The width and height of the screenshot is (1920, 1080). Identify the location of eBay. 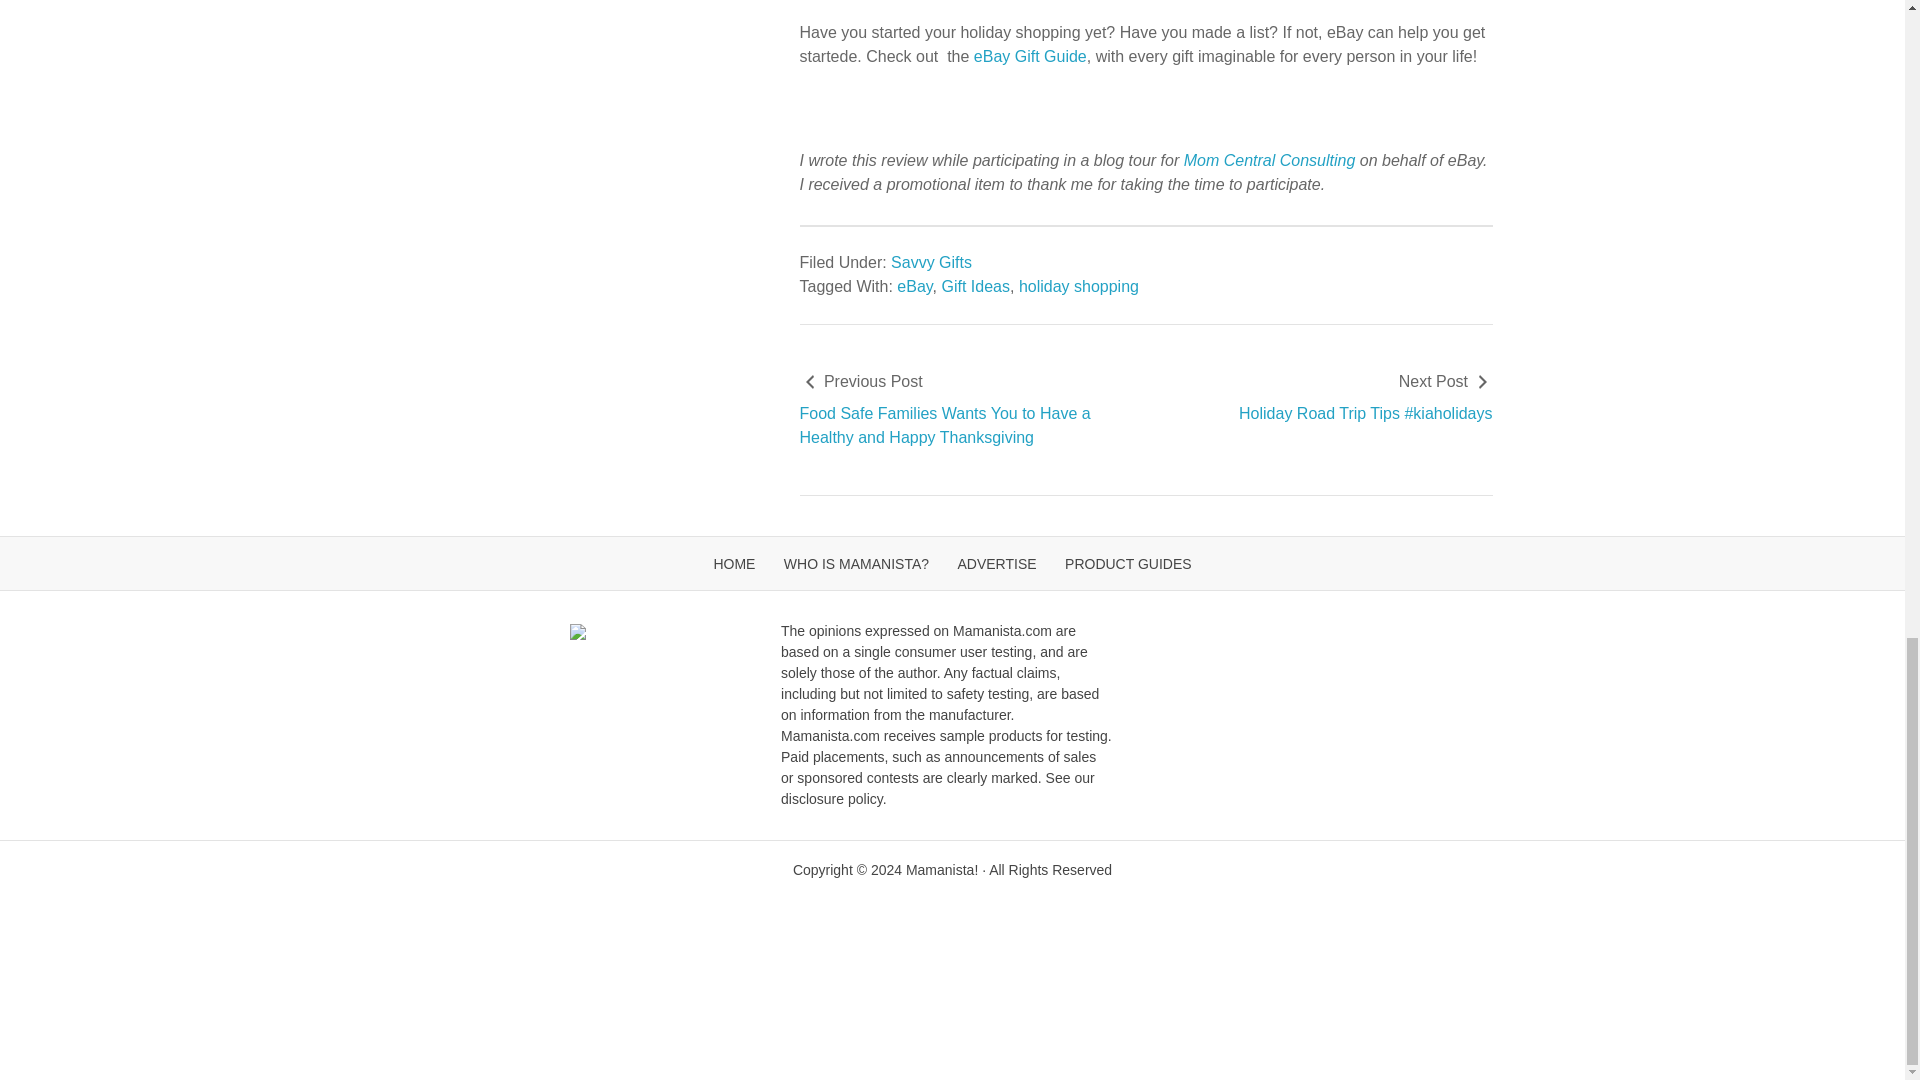
(914, 286).